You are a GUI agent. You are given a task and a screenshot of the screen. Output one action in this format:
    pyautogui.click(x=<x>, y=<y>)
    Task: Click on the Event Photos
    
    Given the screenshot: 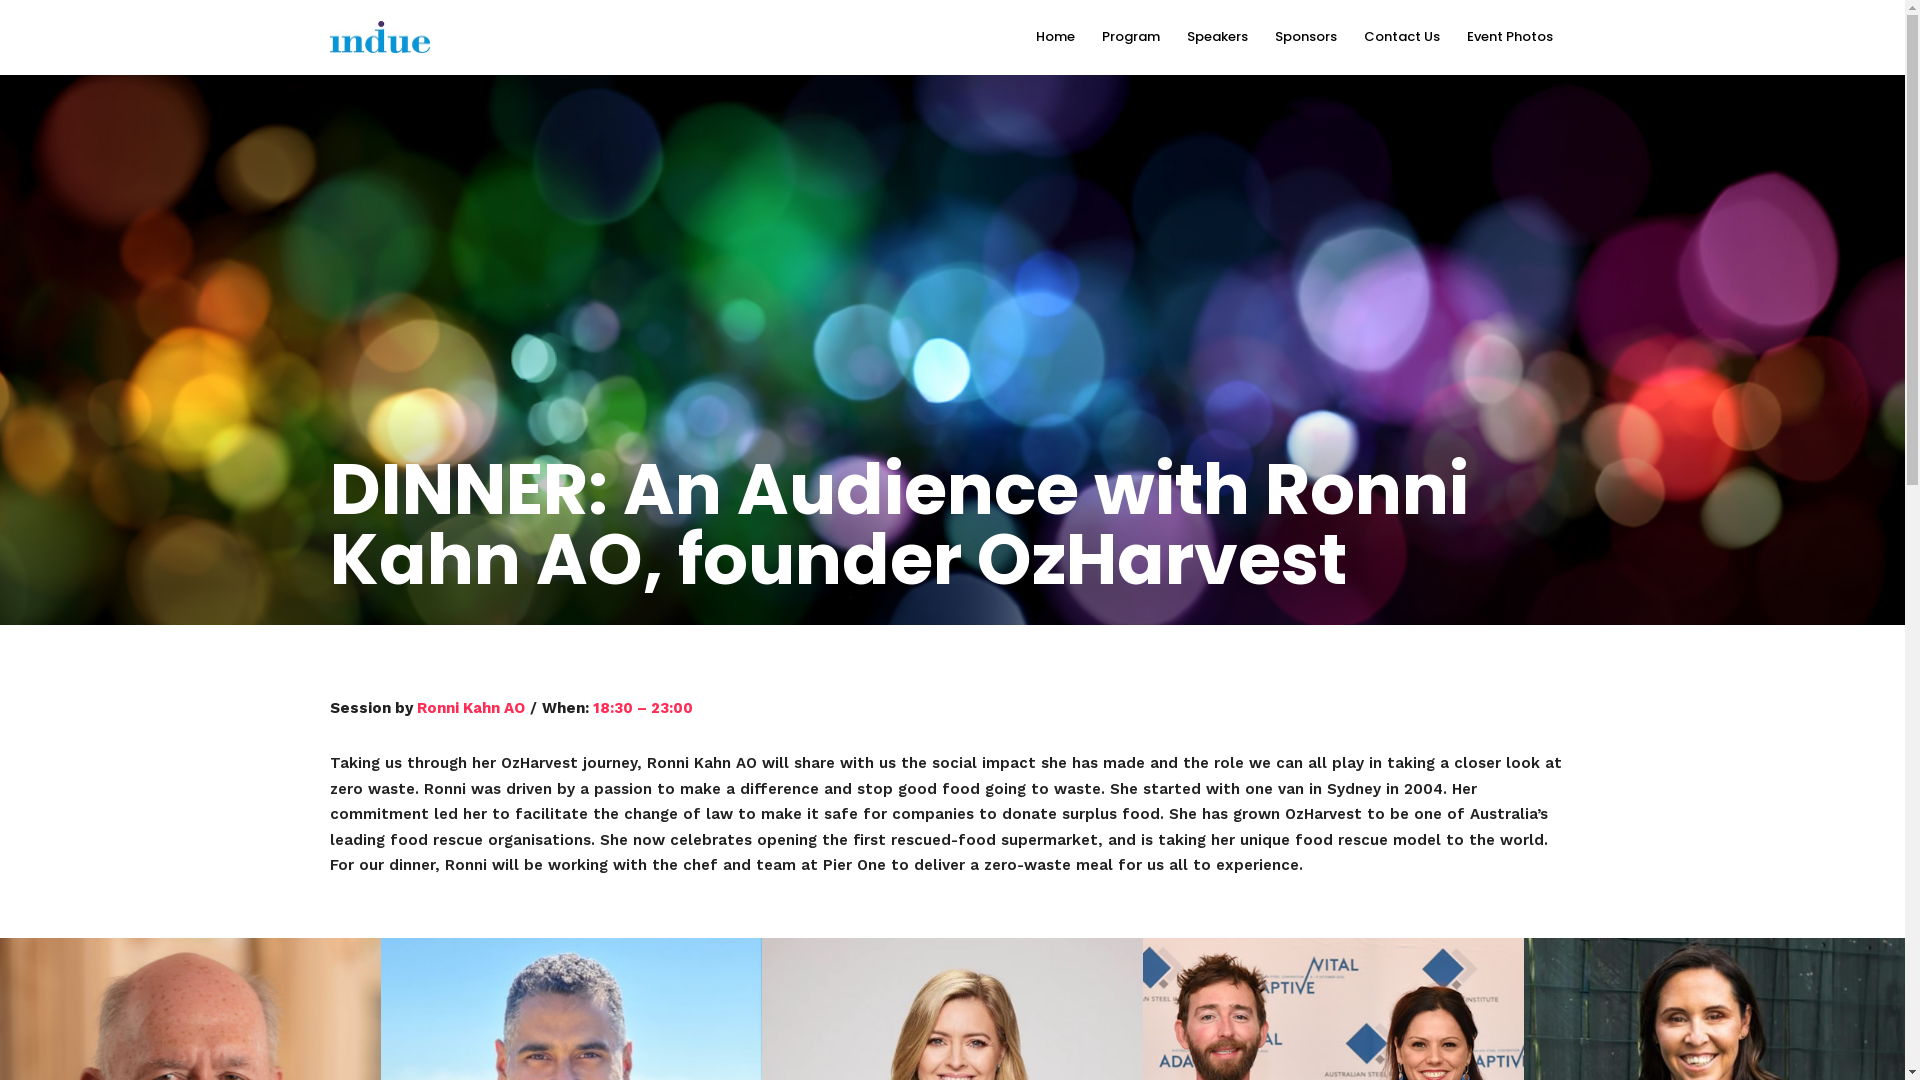 What is the action you would take?
    pyautogui.click(x=1518, y=38)
    